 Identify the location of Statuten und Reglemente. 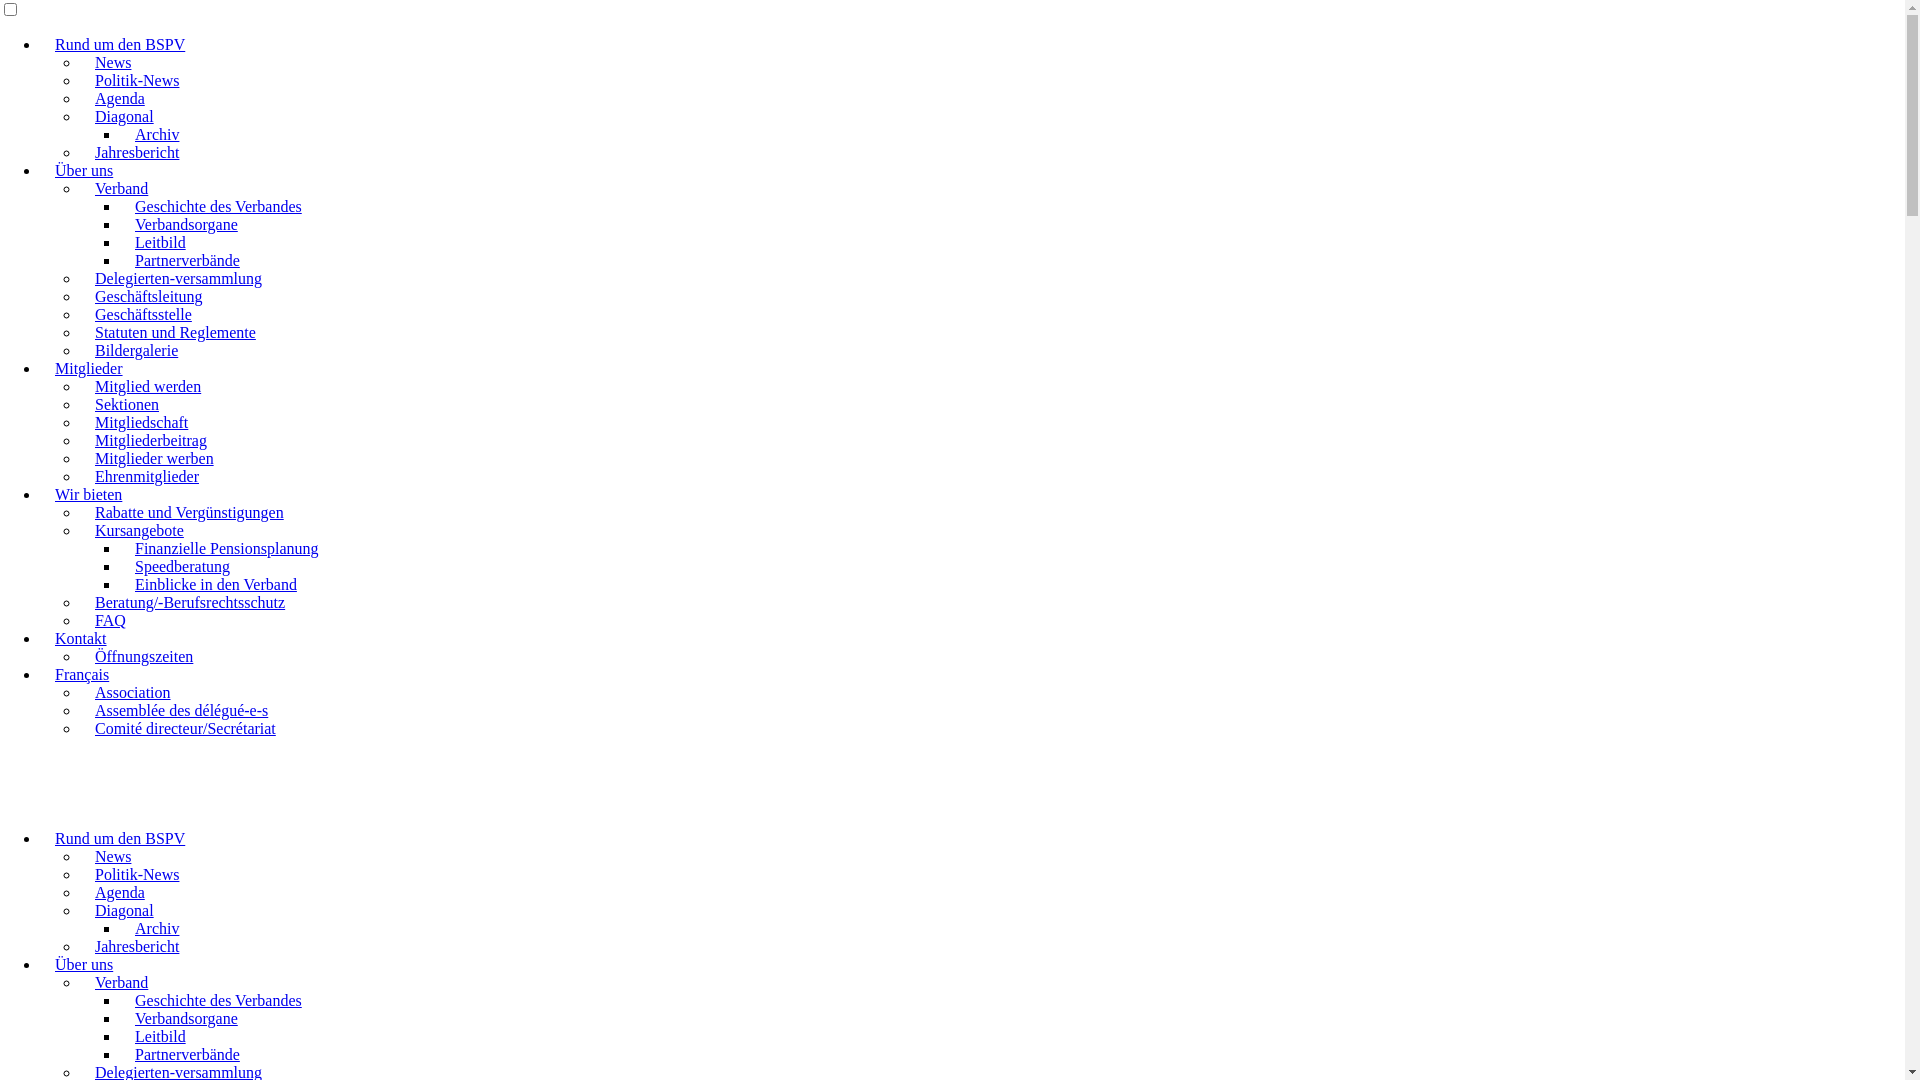
(176, 332).